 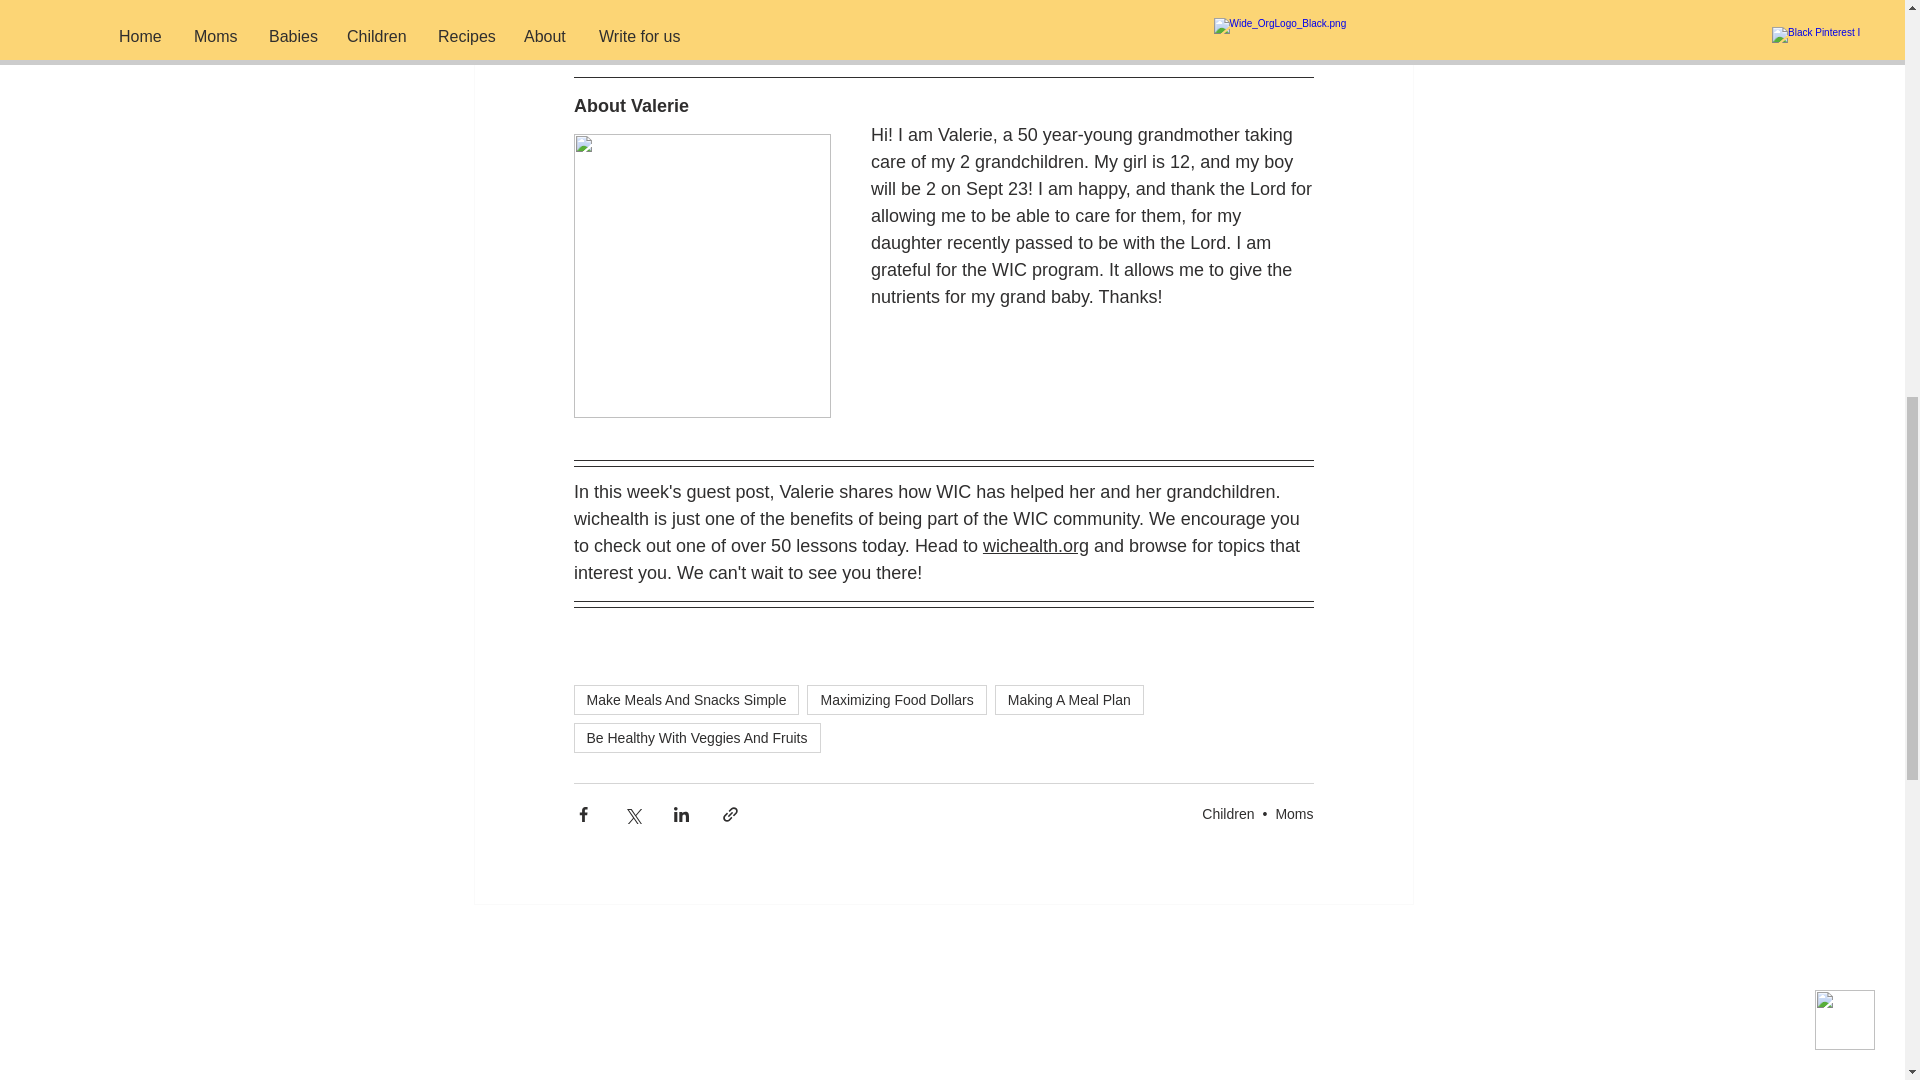 What do you see at coordinates (1069, 699) in the screenshot?
I see `Making A Meal Plan` at bounding box center [1069, 699].